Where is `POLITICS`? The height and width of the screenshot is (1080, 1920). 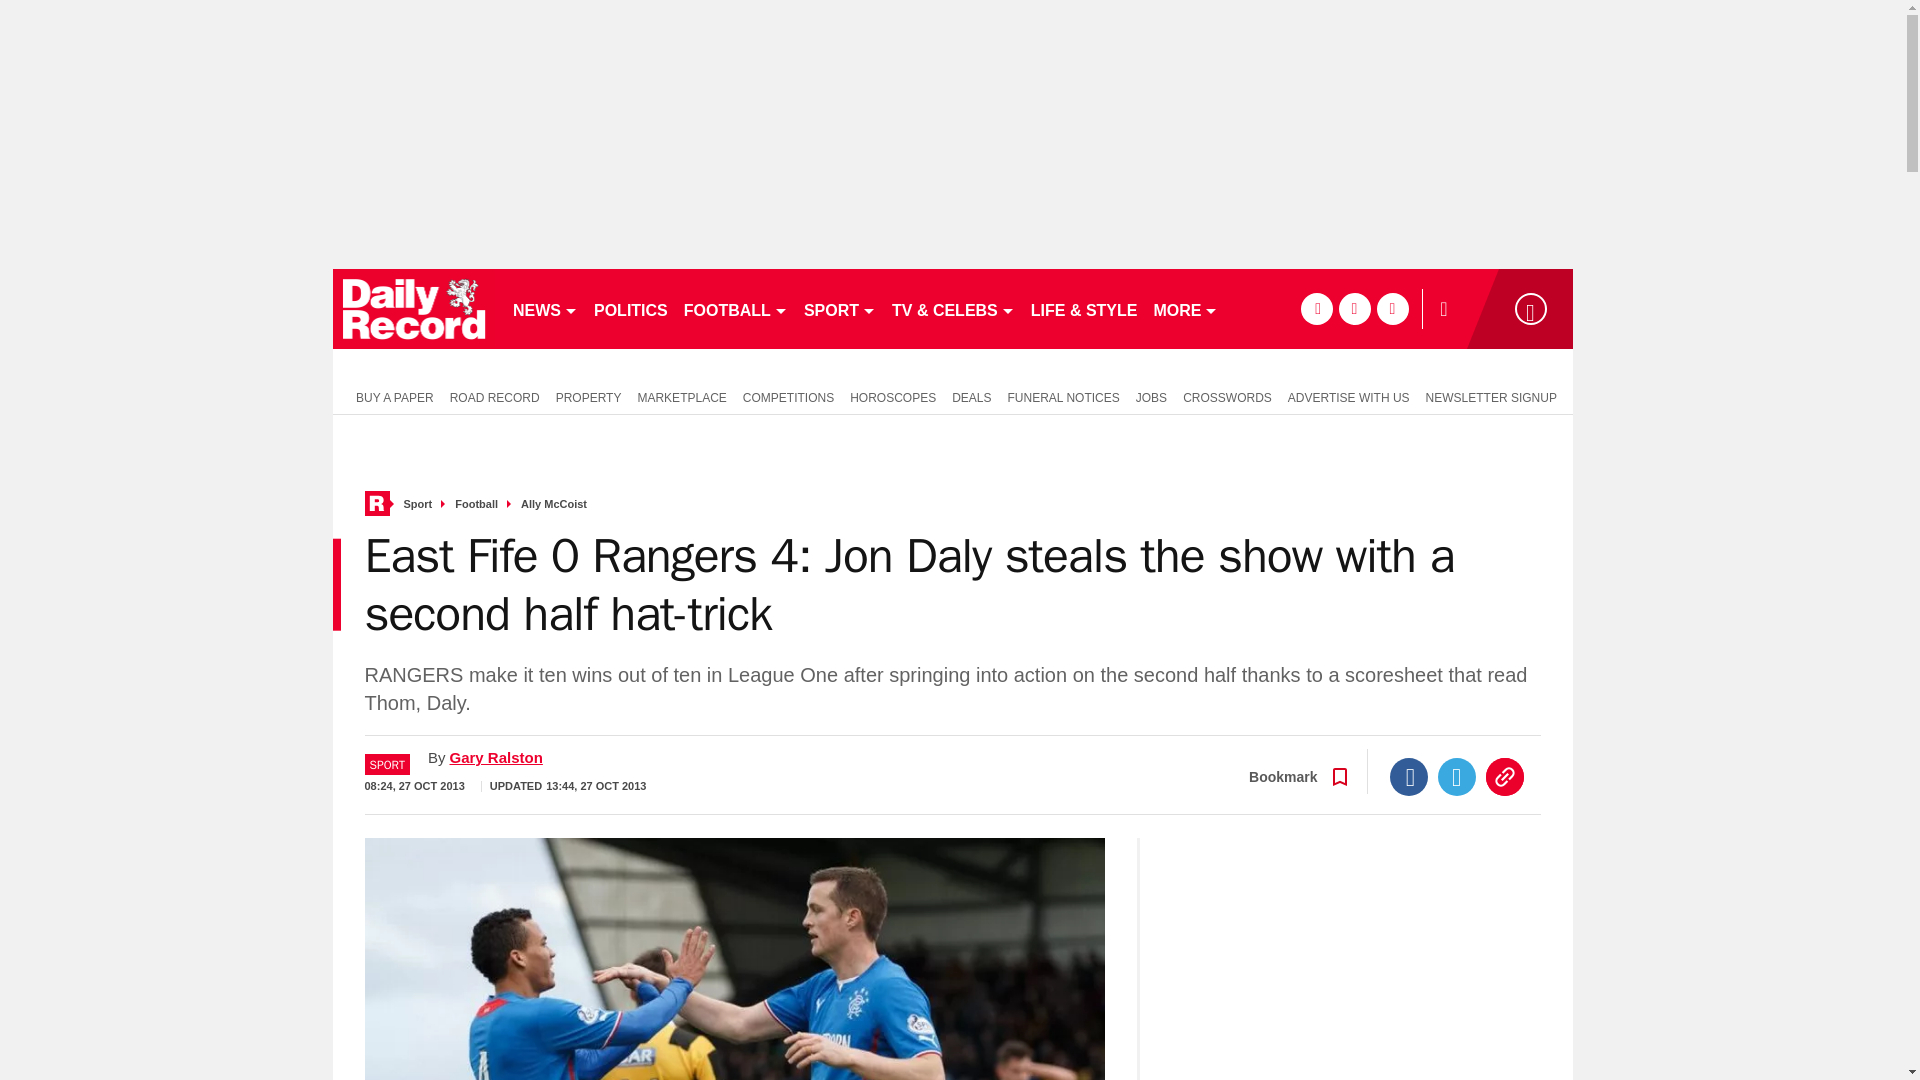 POLITICS is located at coordinates (630, 308).